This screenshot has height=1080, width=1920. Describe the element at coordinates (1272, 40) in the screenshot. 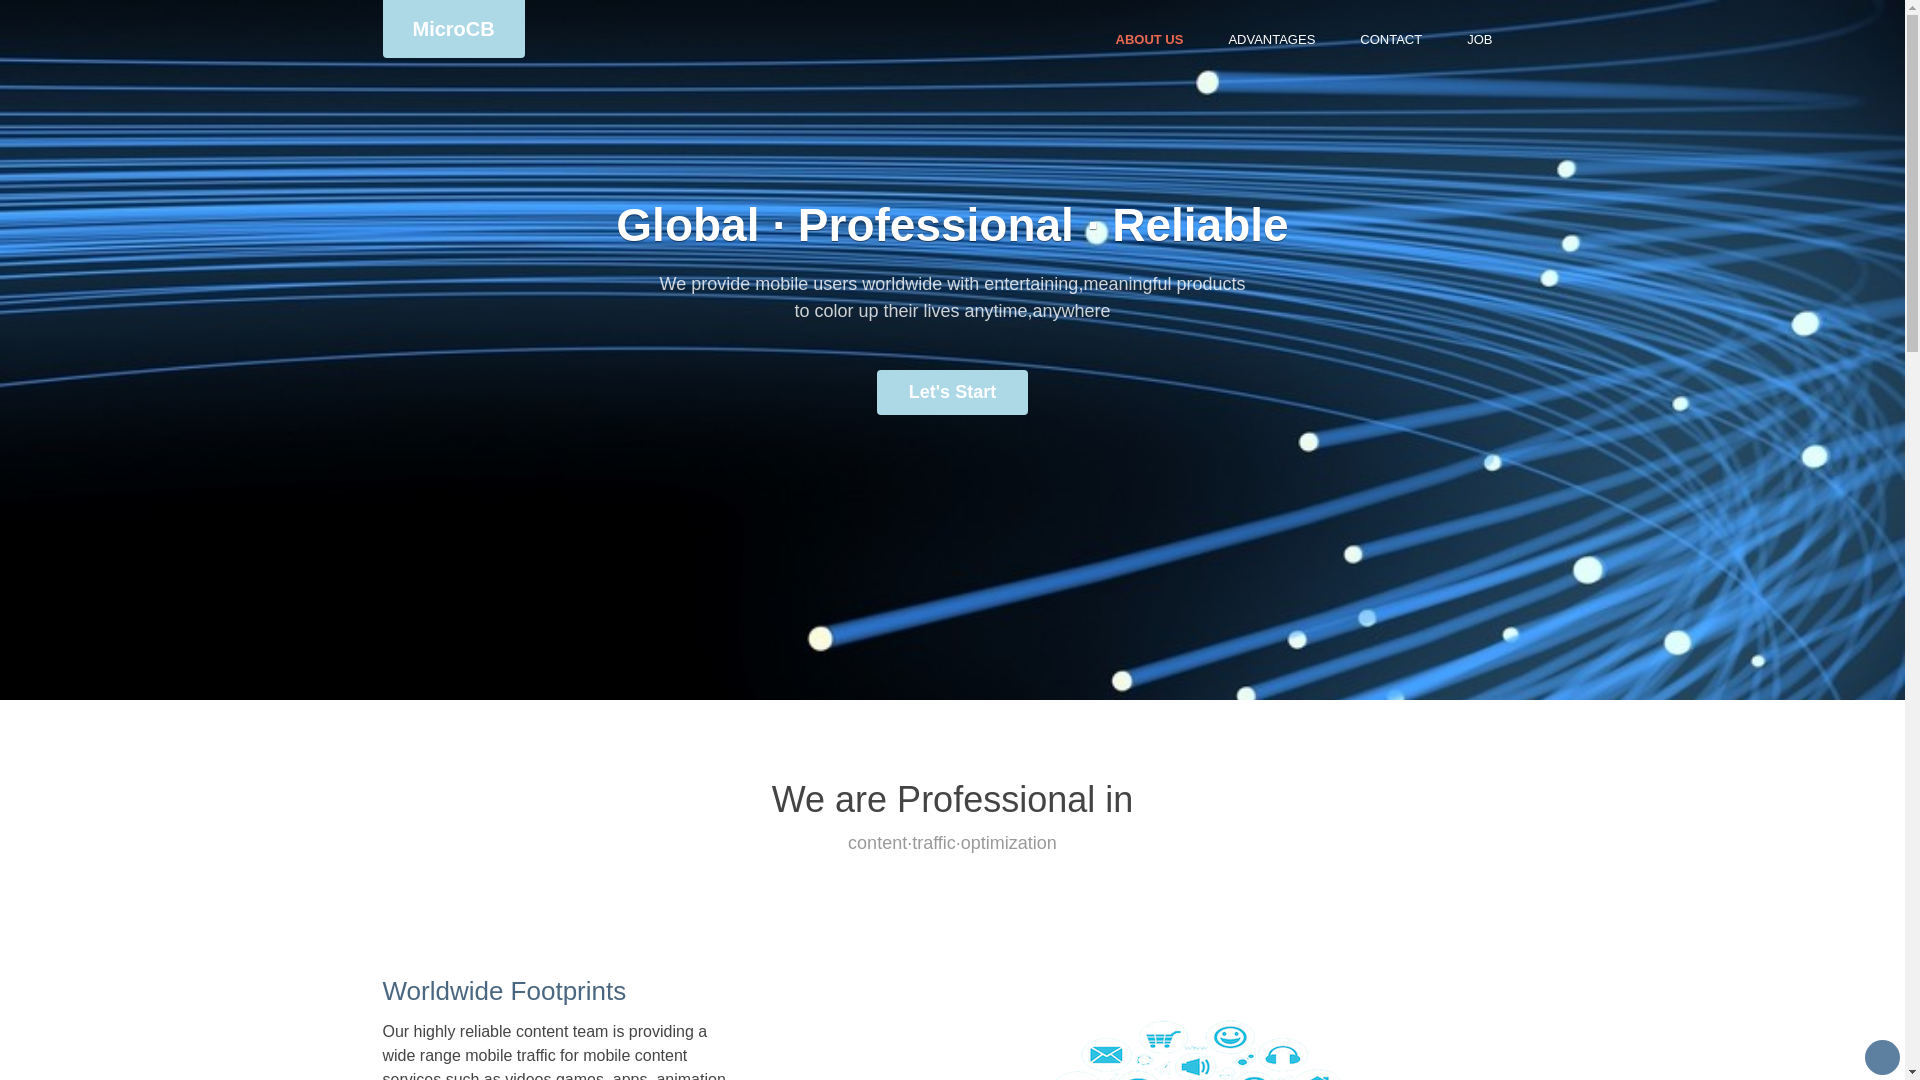

I see `ADVANTAGES` at that location.